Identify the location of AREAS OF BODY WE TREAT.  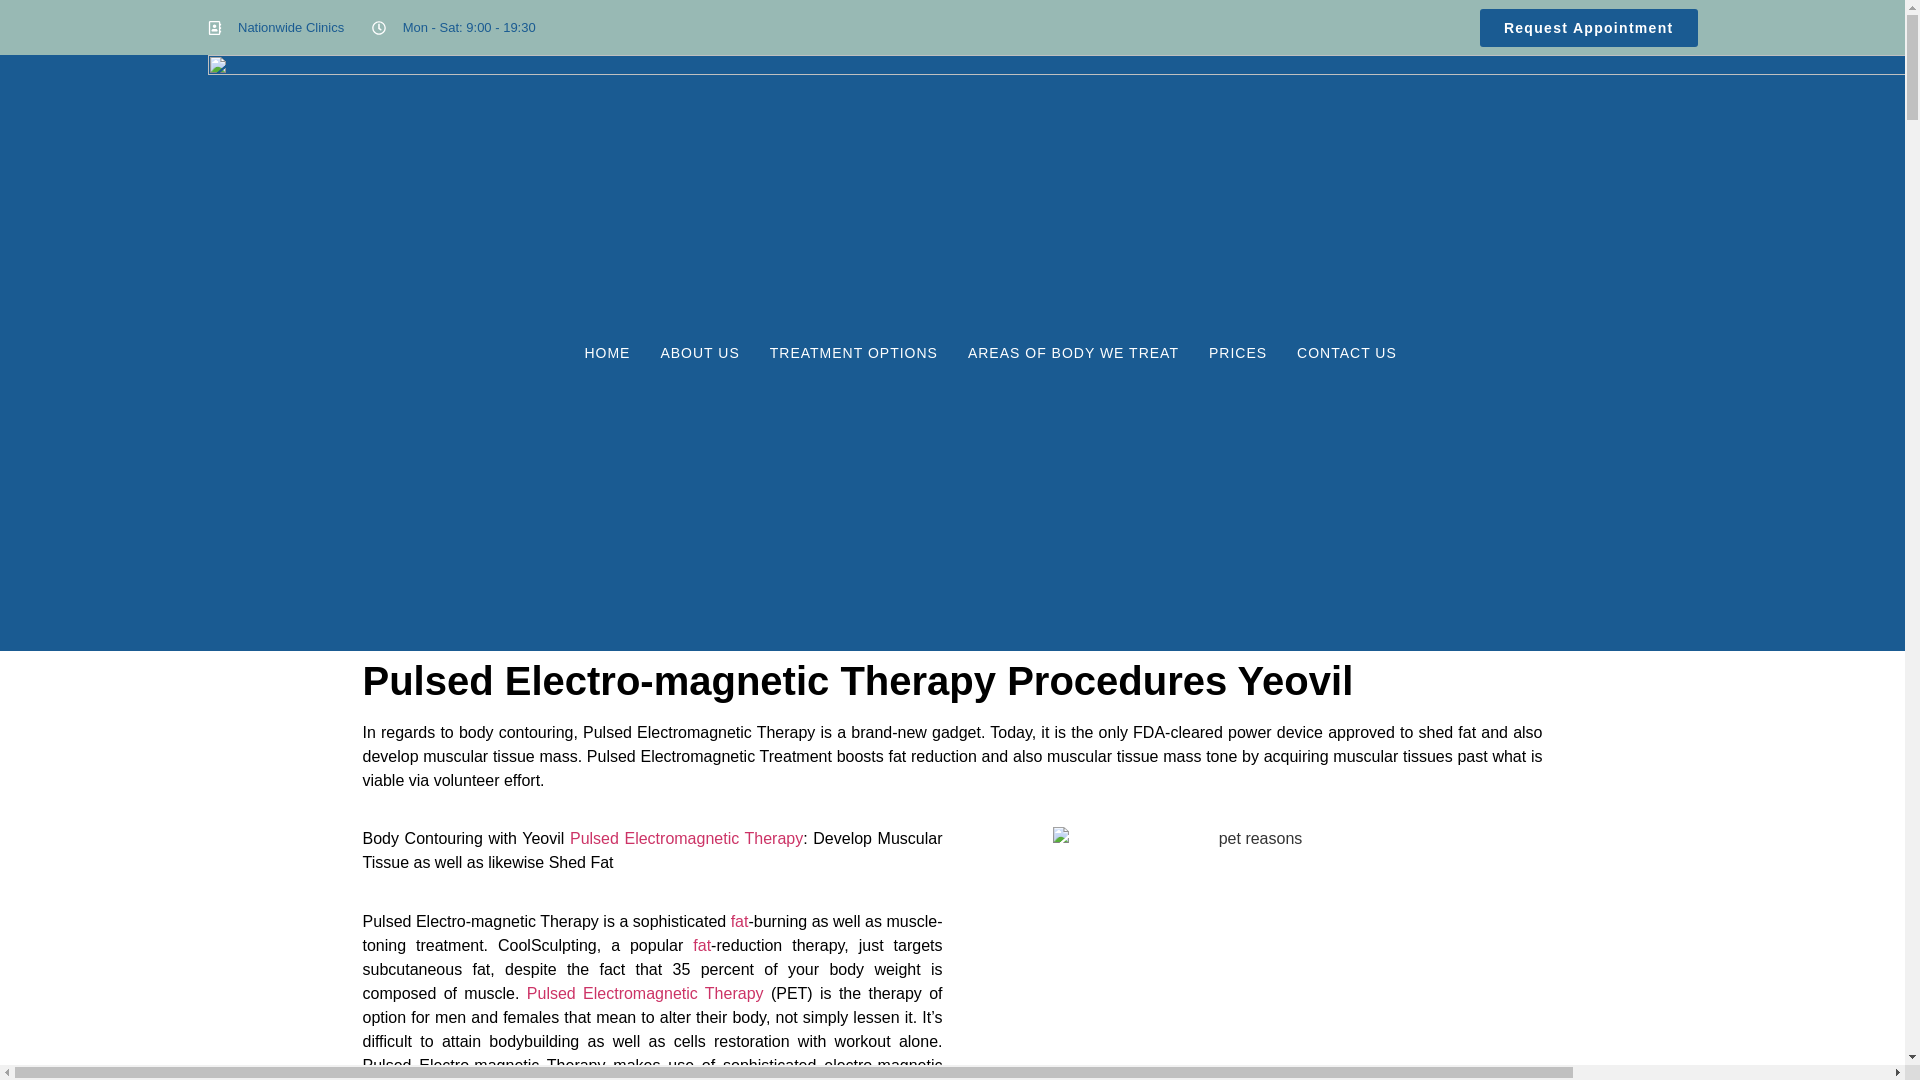
(1073, 352).